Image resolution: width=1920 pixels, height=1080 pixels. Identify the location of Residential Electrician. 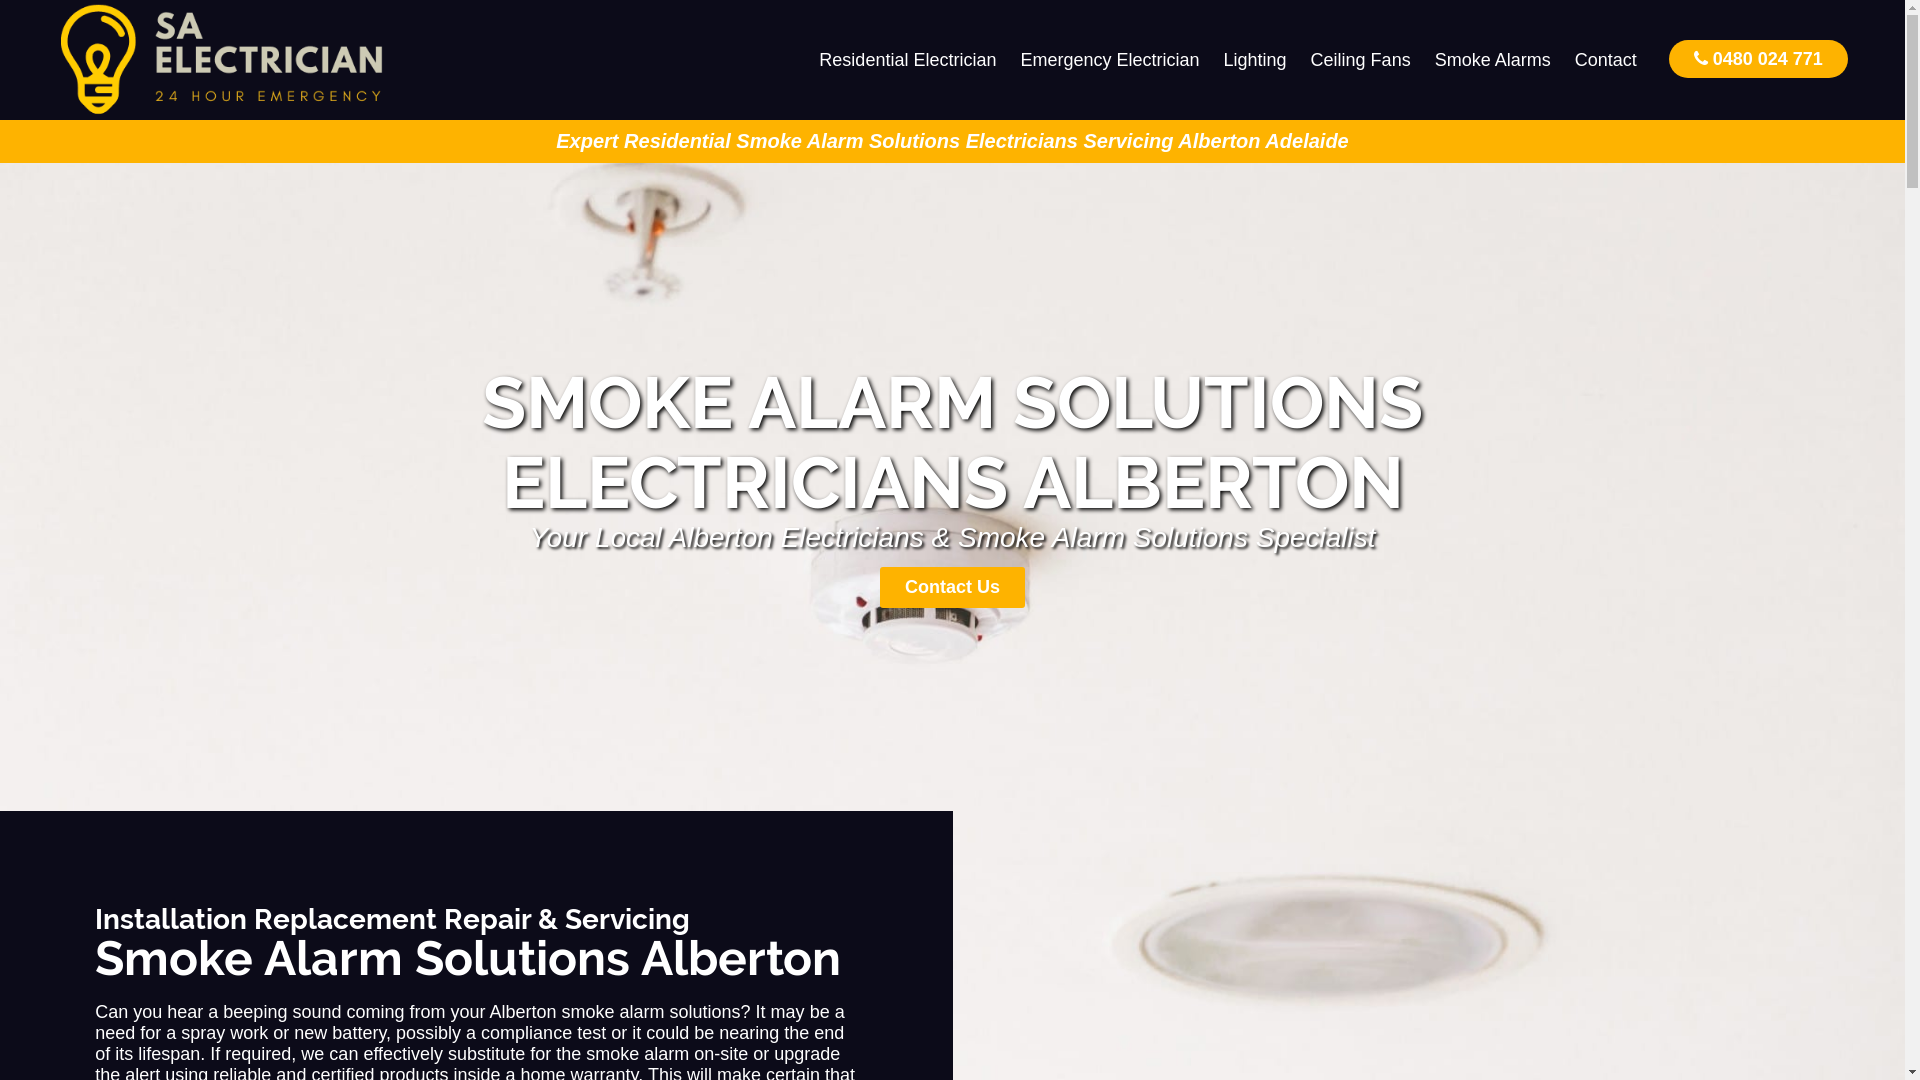
(908, 60).